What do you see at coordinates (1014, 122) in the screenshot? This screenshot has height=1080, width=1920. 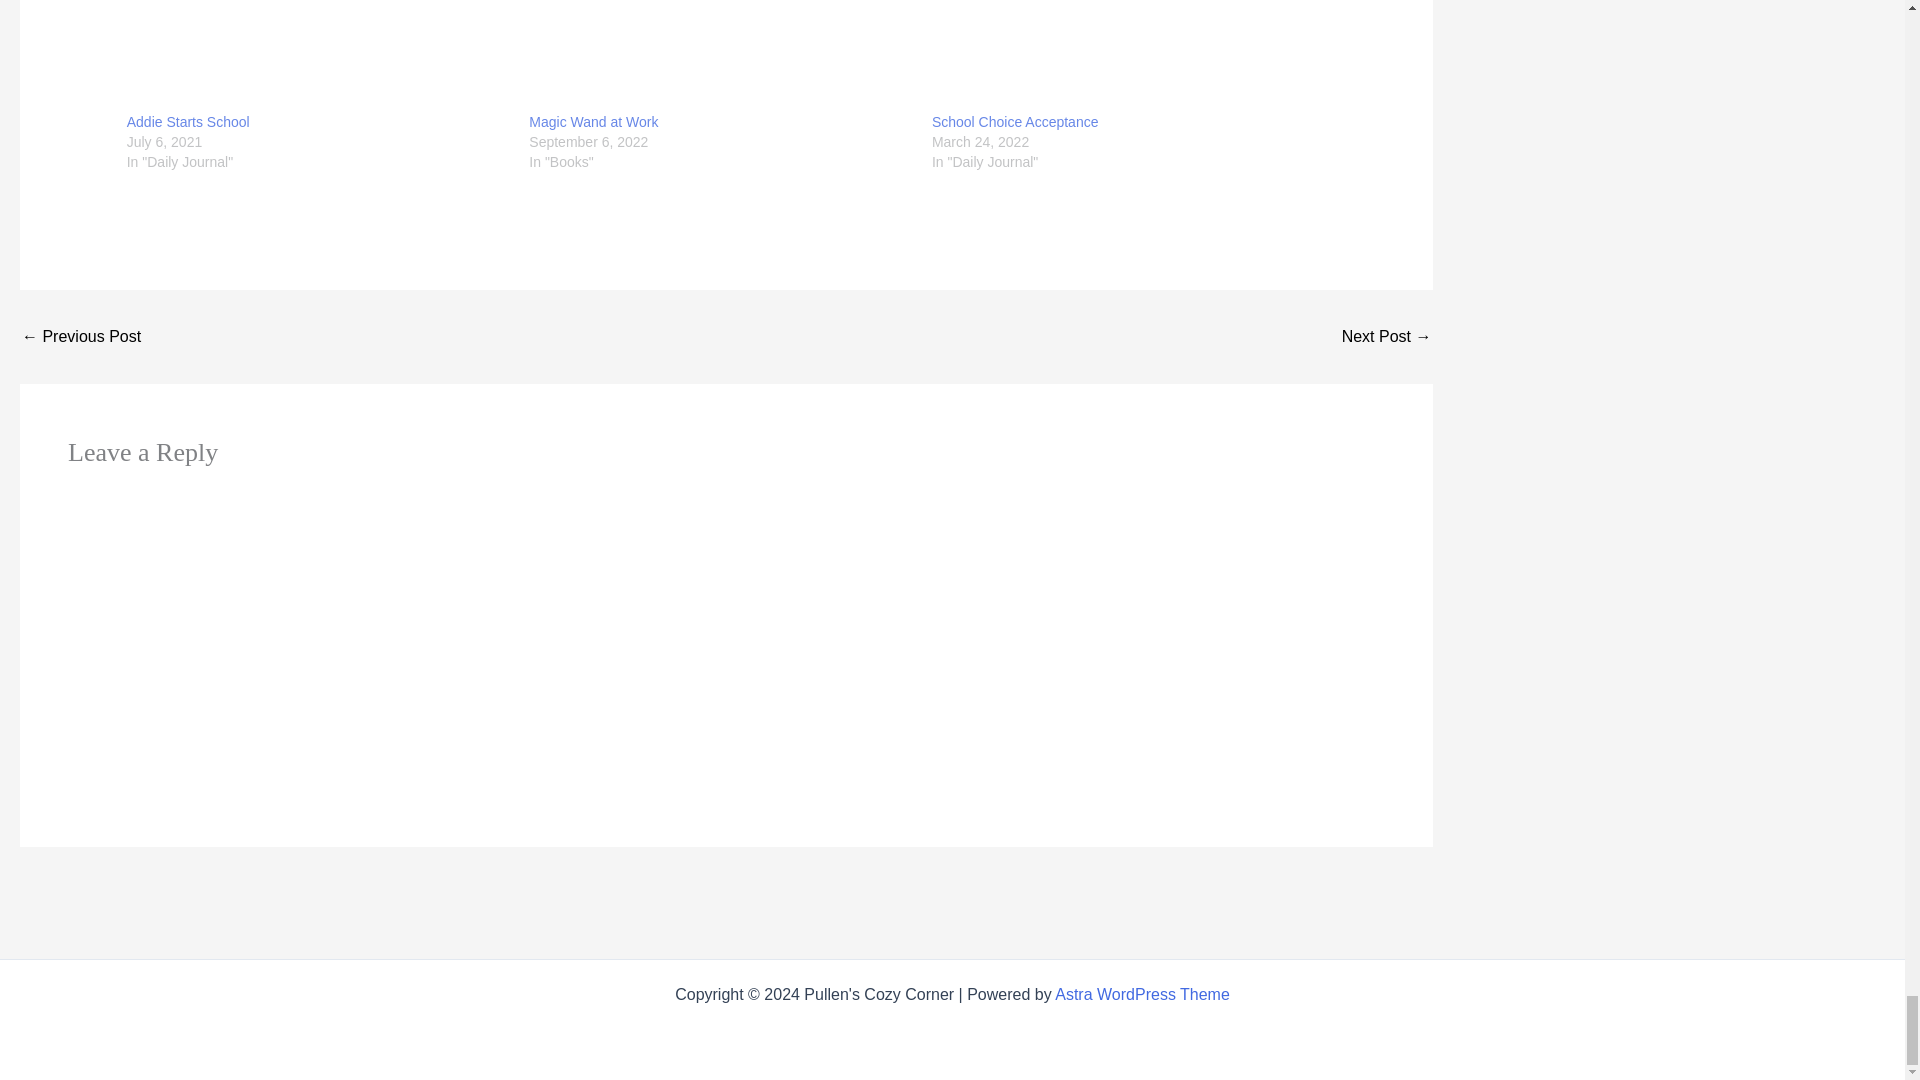 I see `School Choice Acceptance` at bounding box center [1014, 122].